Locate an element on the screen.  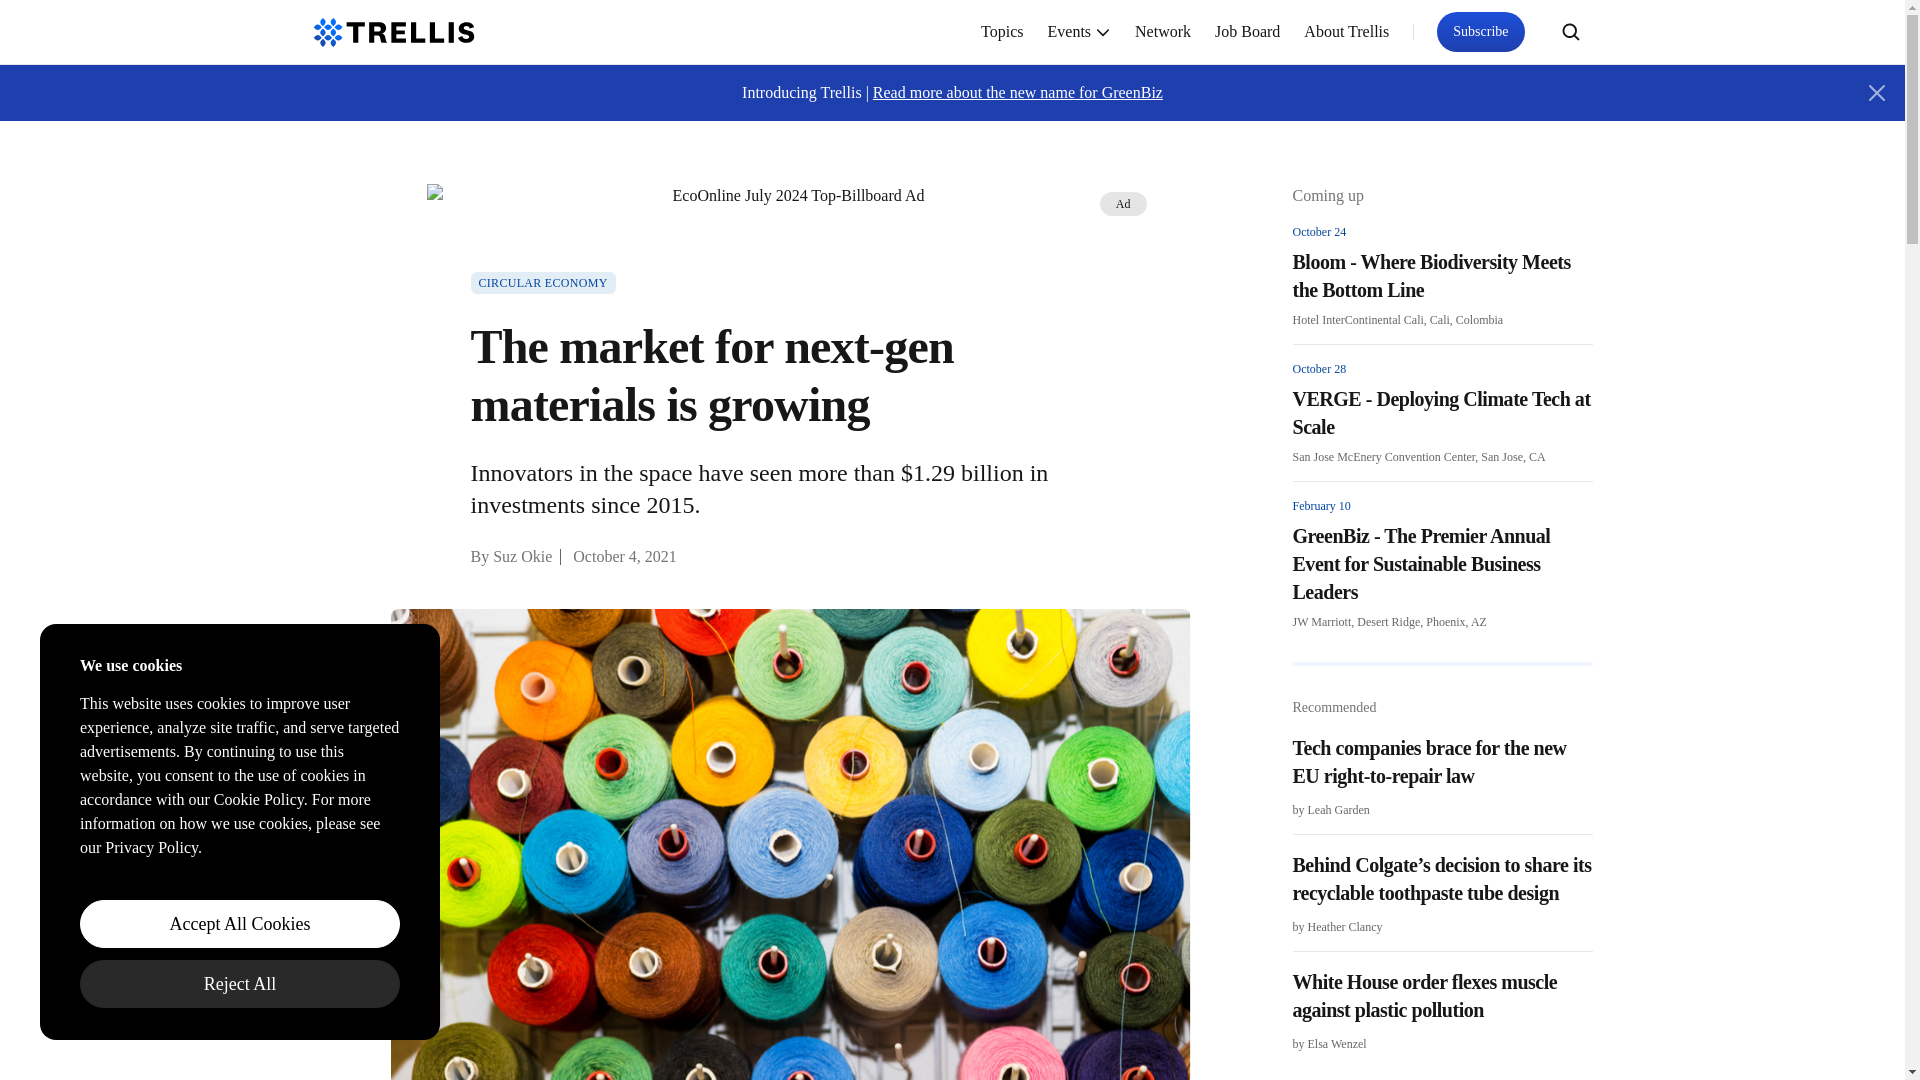
Job Board is located at coordinates (1248, 32).